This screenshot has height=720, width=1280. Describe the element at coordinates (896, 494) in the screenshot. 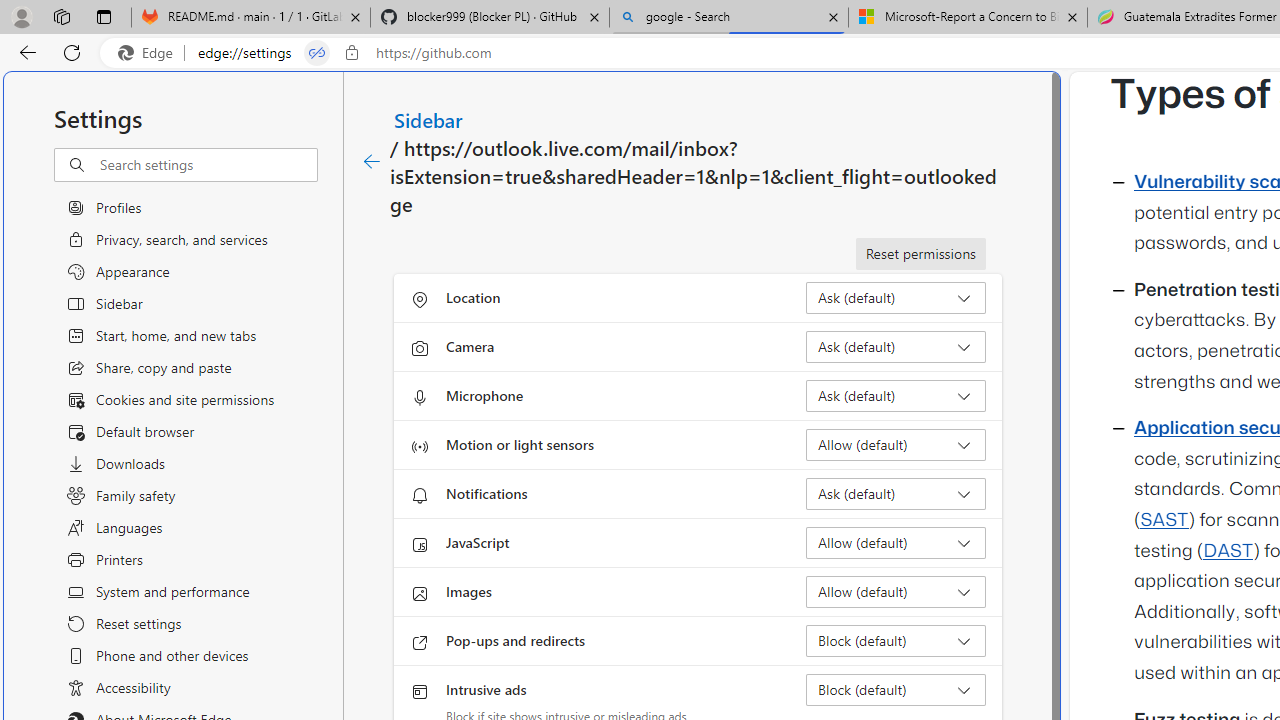

I see `Notifications Ask (default)` at that location.